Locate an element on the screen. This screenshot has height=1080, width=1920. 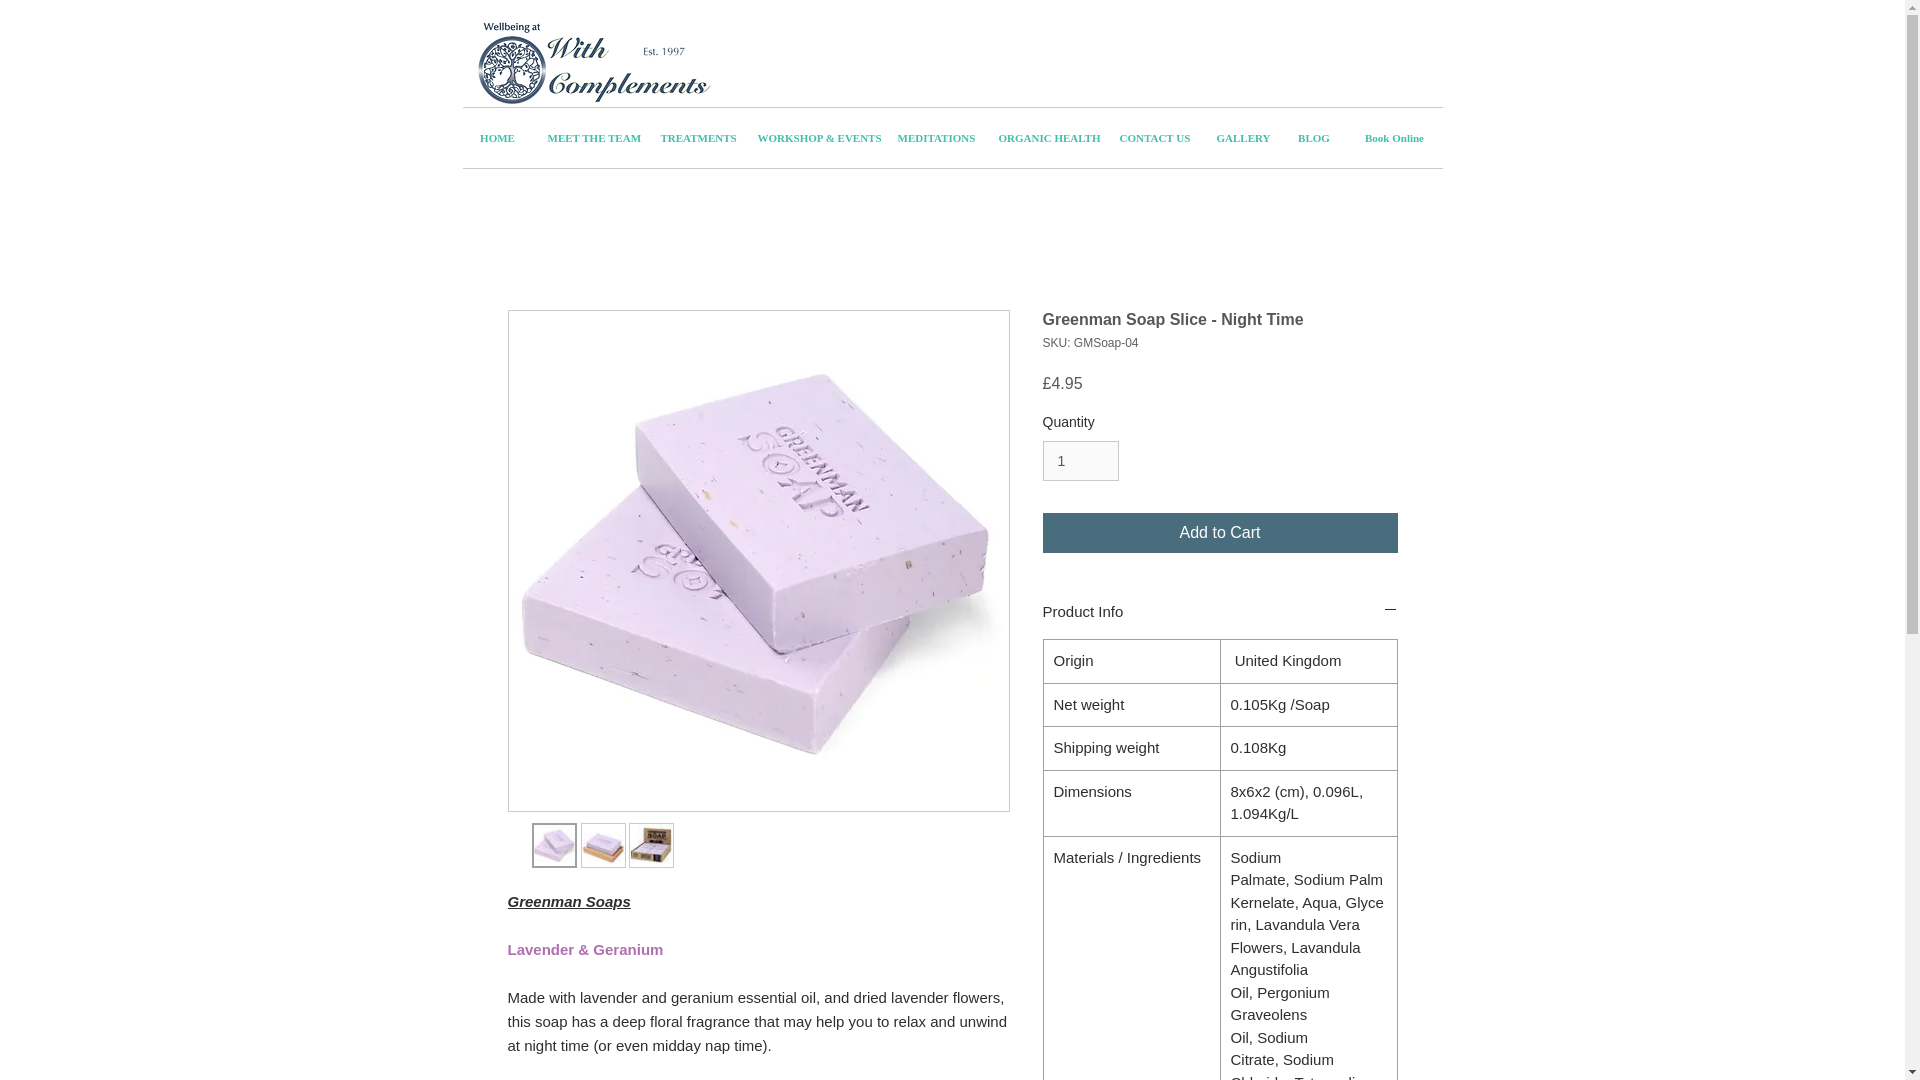
Add to Cart is located at coordinates (1220, 532).